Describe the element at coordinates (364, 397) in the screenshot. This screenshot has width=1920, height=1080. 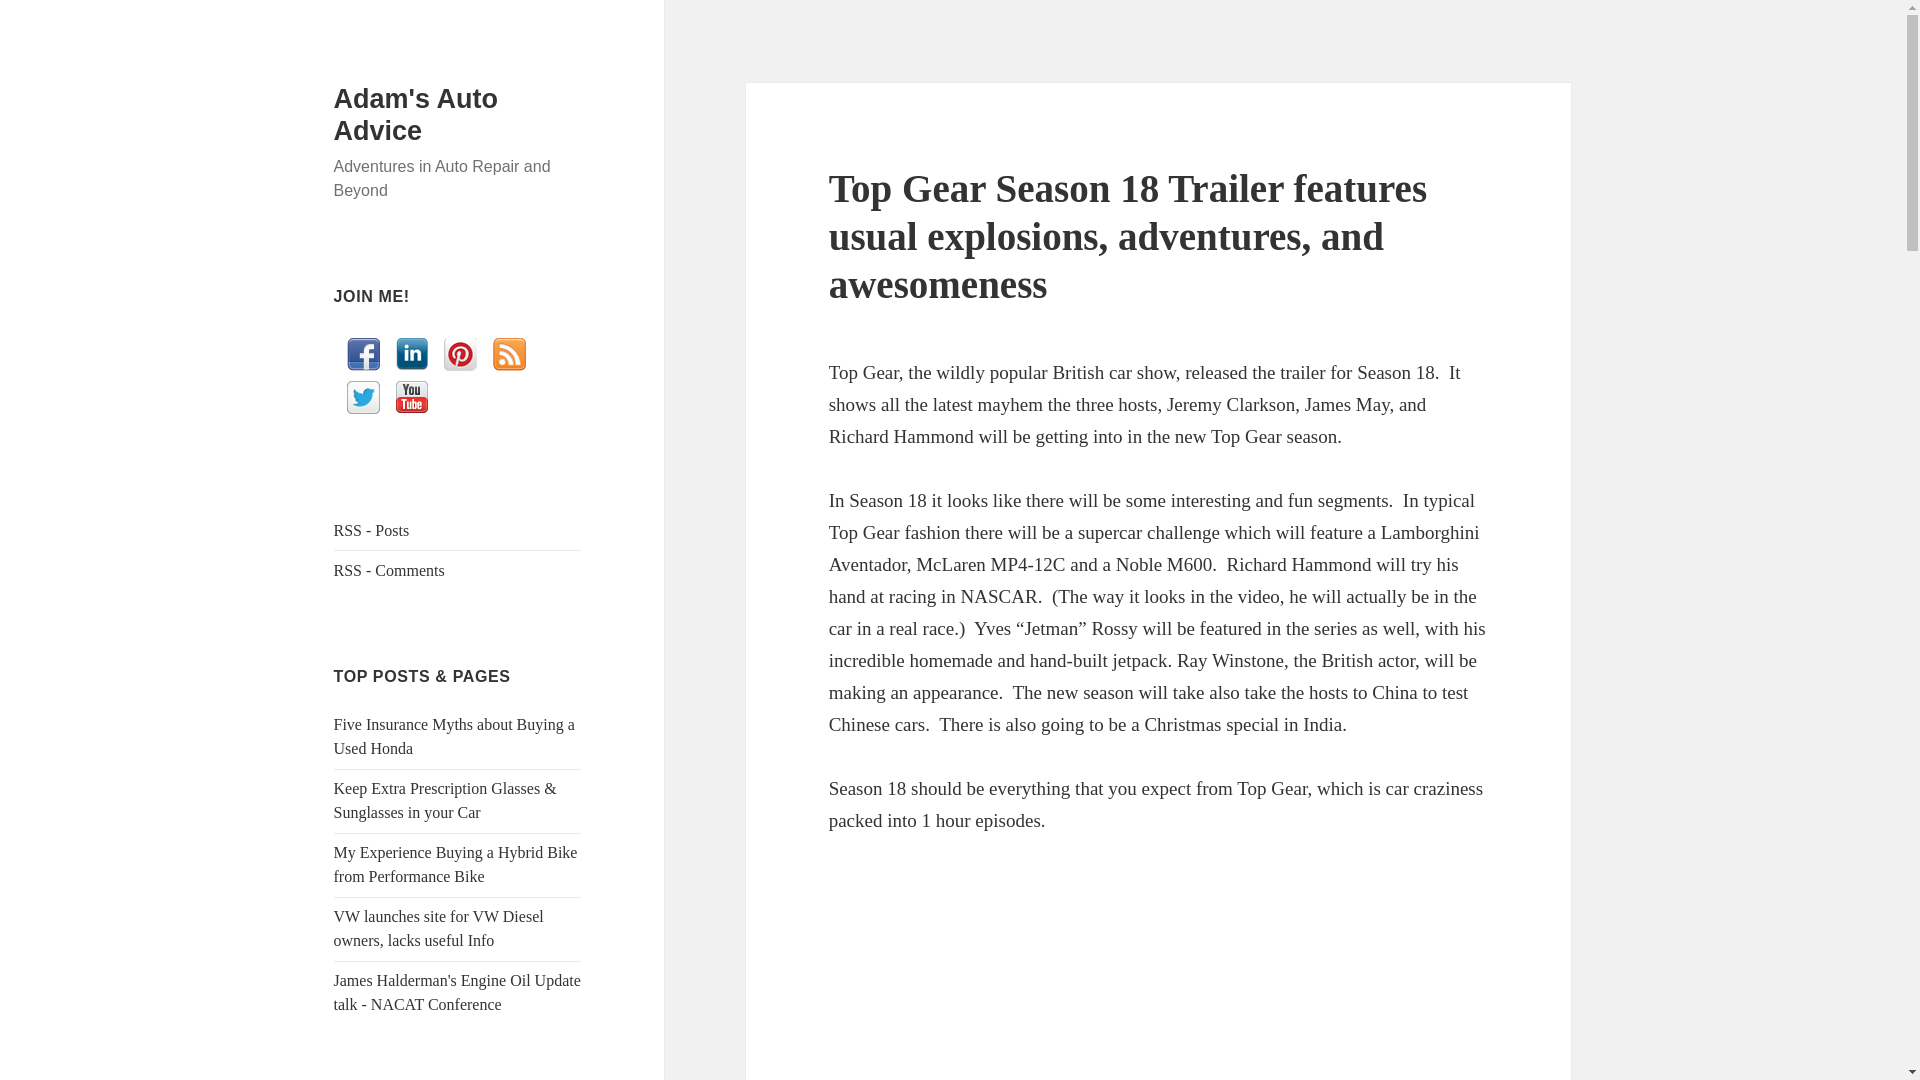
I see `Link to my Twitter Page` at that location.